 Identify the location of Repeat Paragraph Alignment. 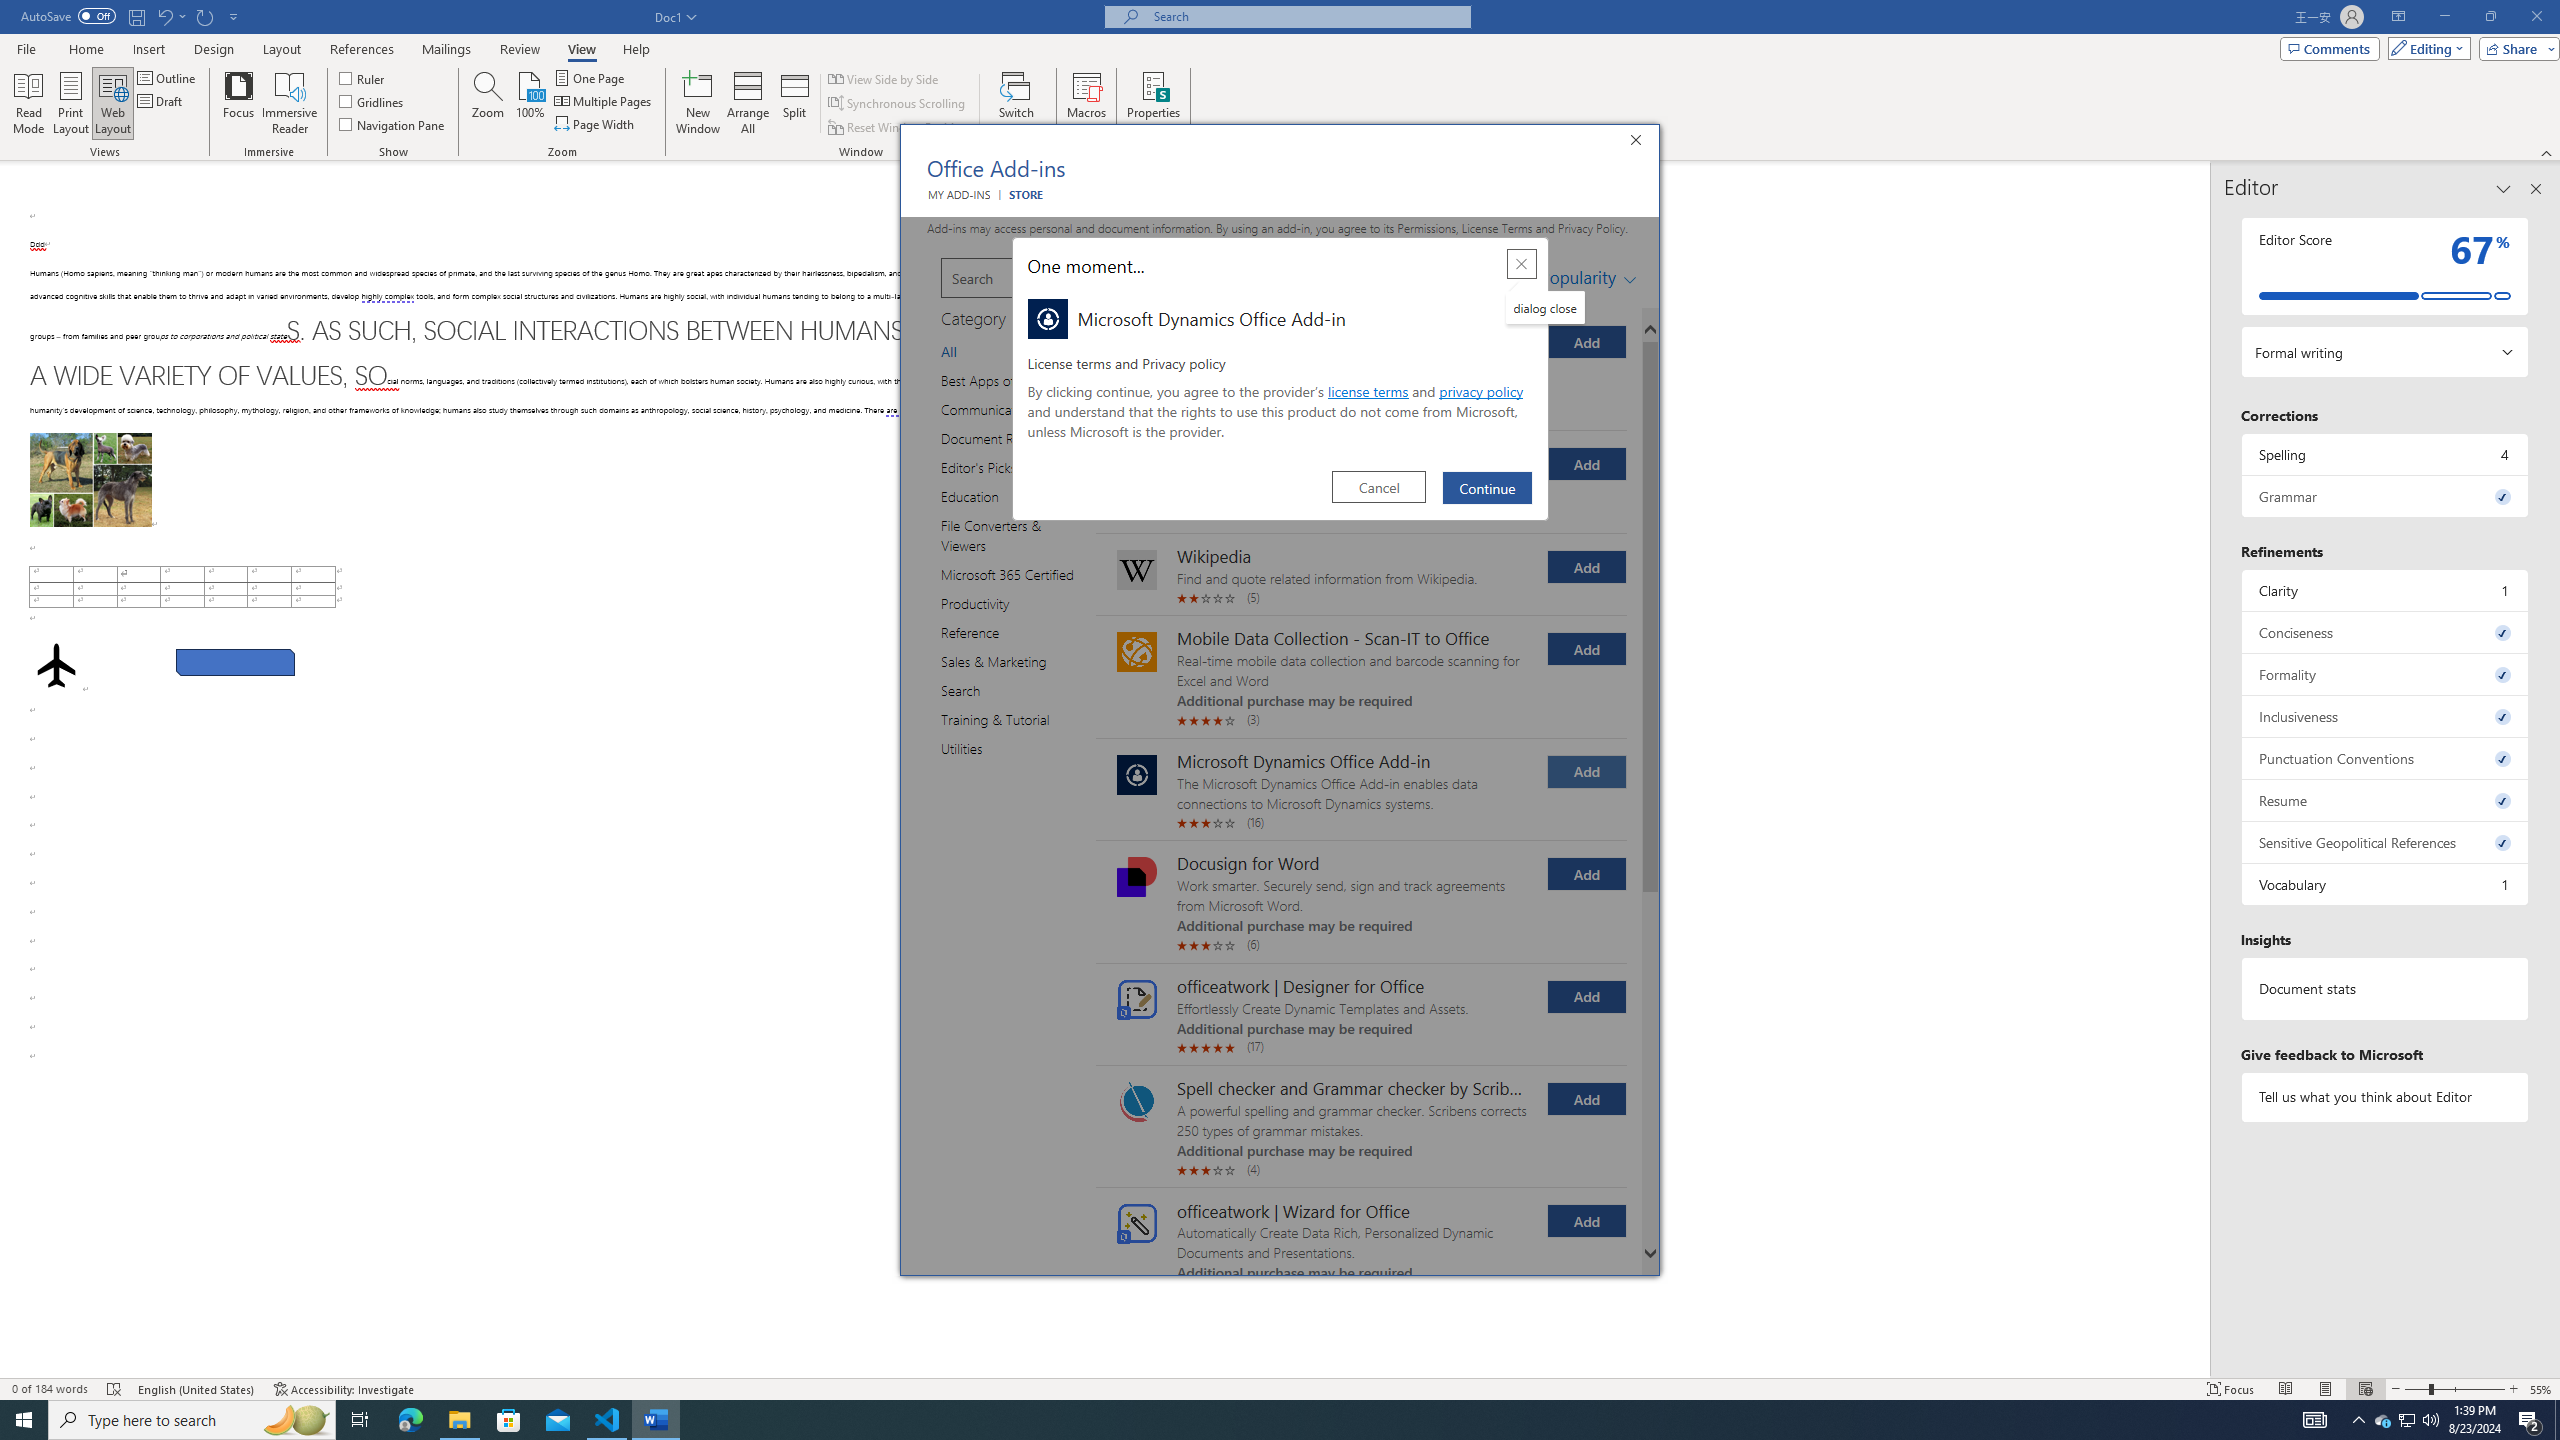
(206, 16).